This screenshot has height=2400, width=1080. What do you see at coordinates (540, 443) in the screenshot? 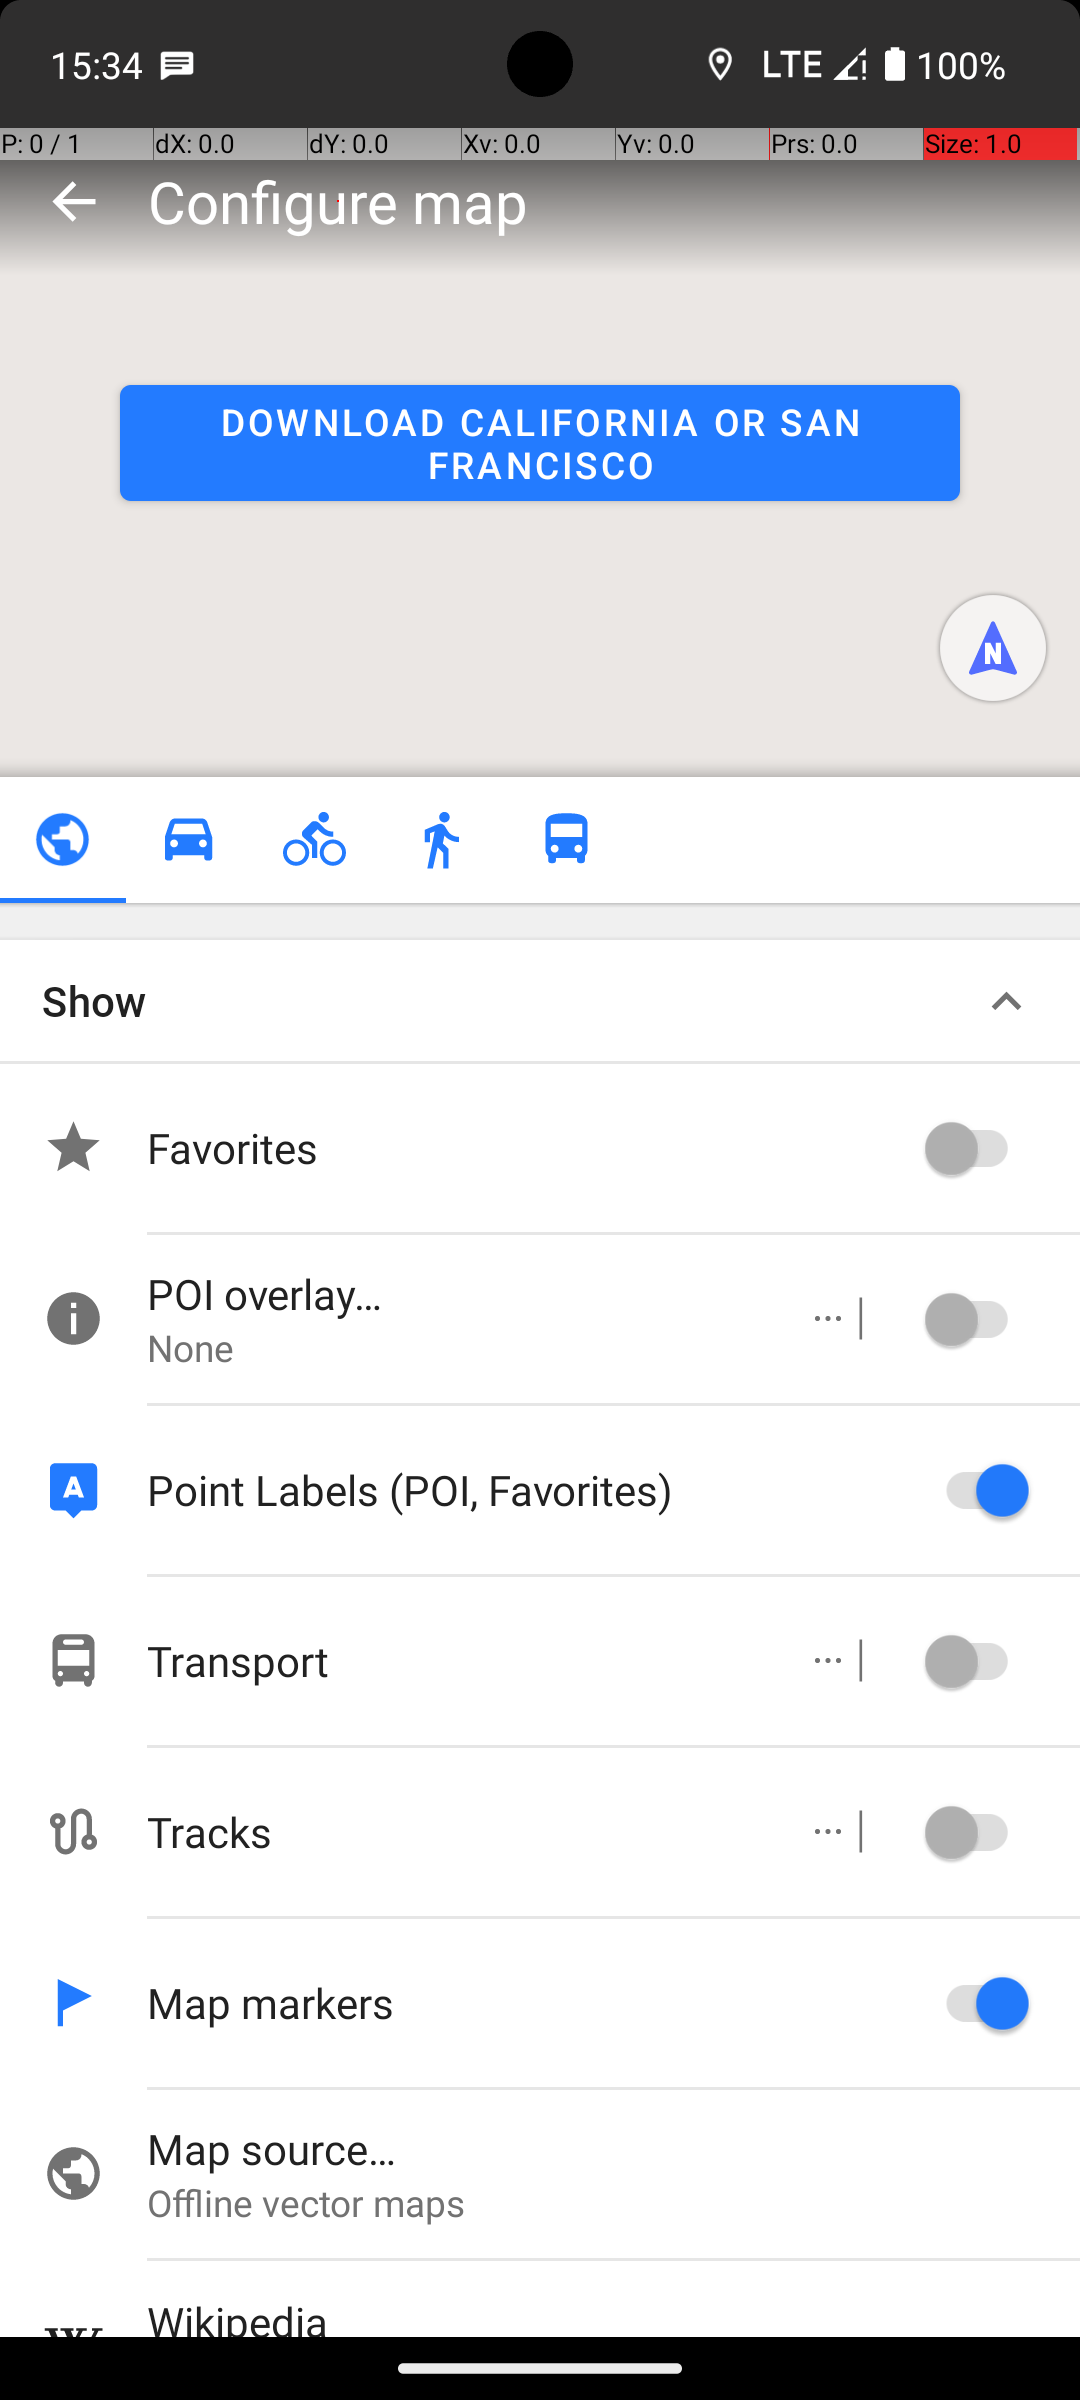
I see `DOWNLOAD CALIFORNIA OR SAN FRANCISCO` at bounding box center [540, 443].